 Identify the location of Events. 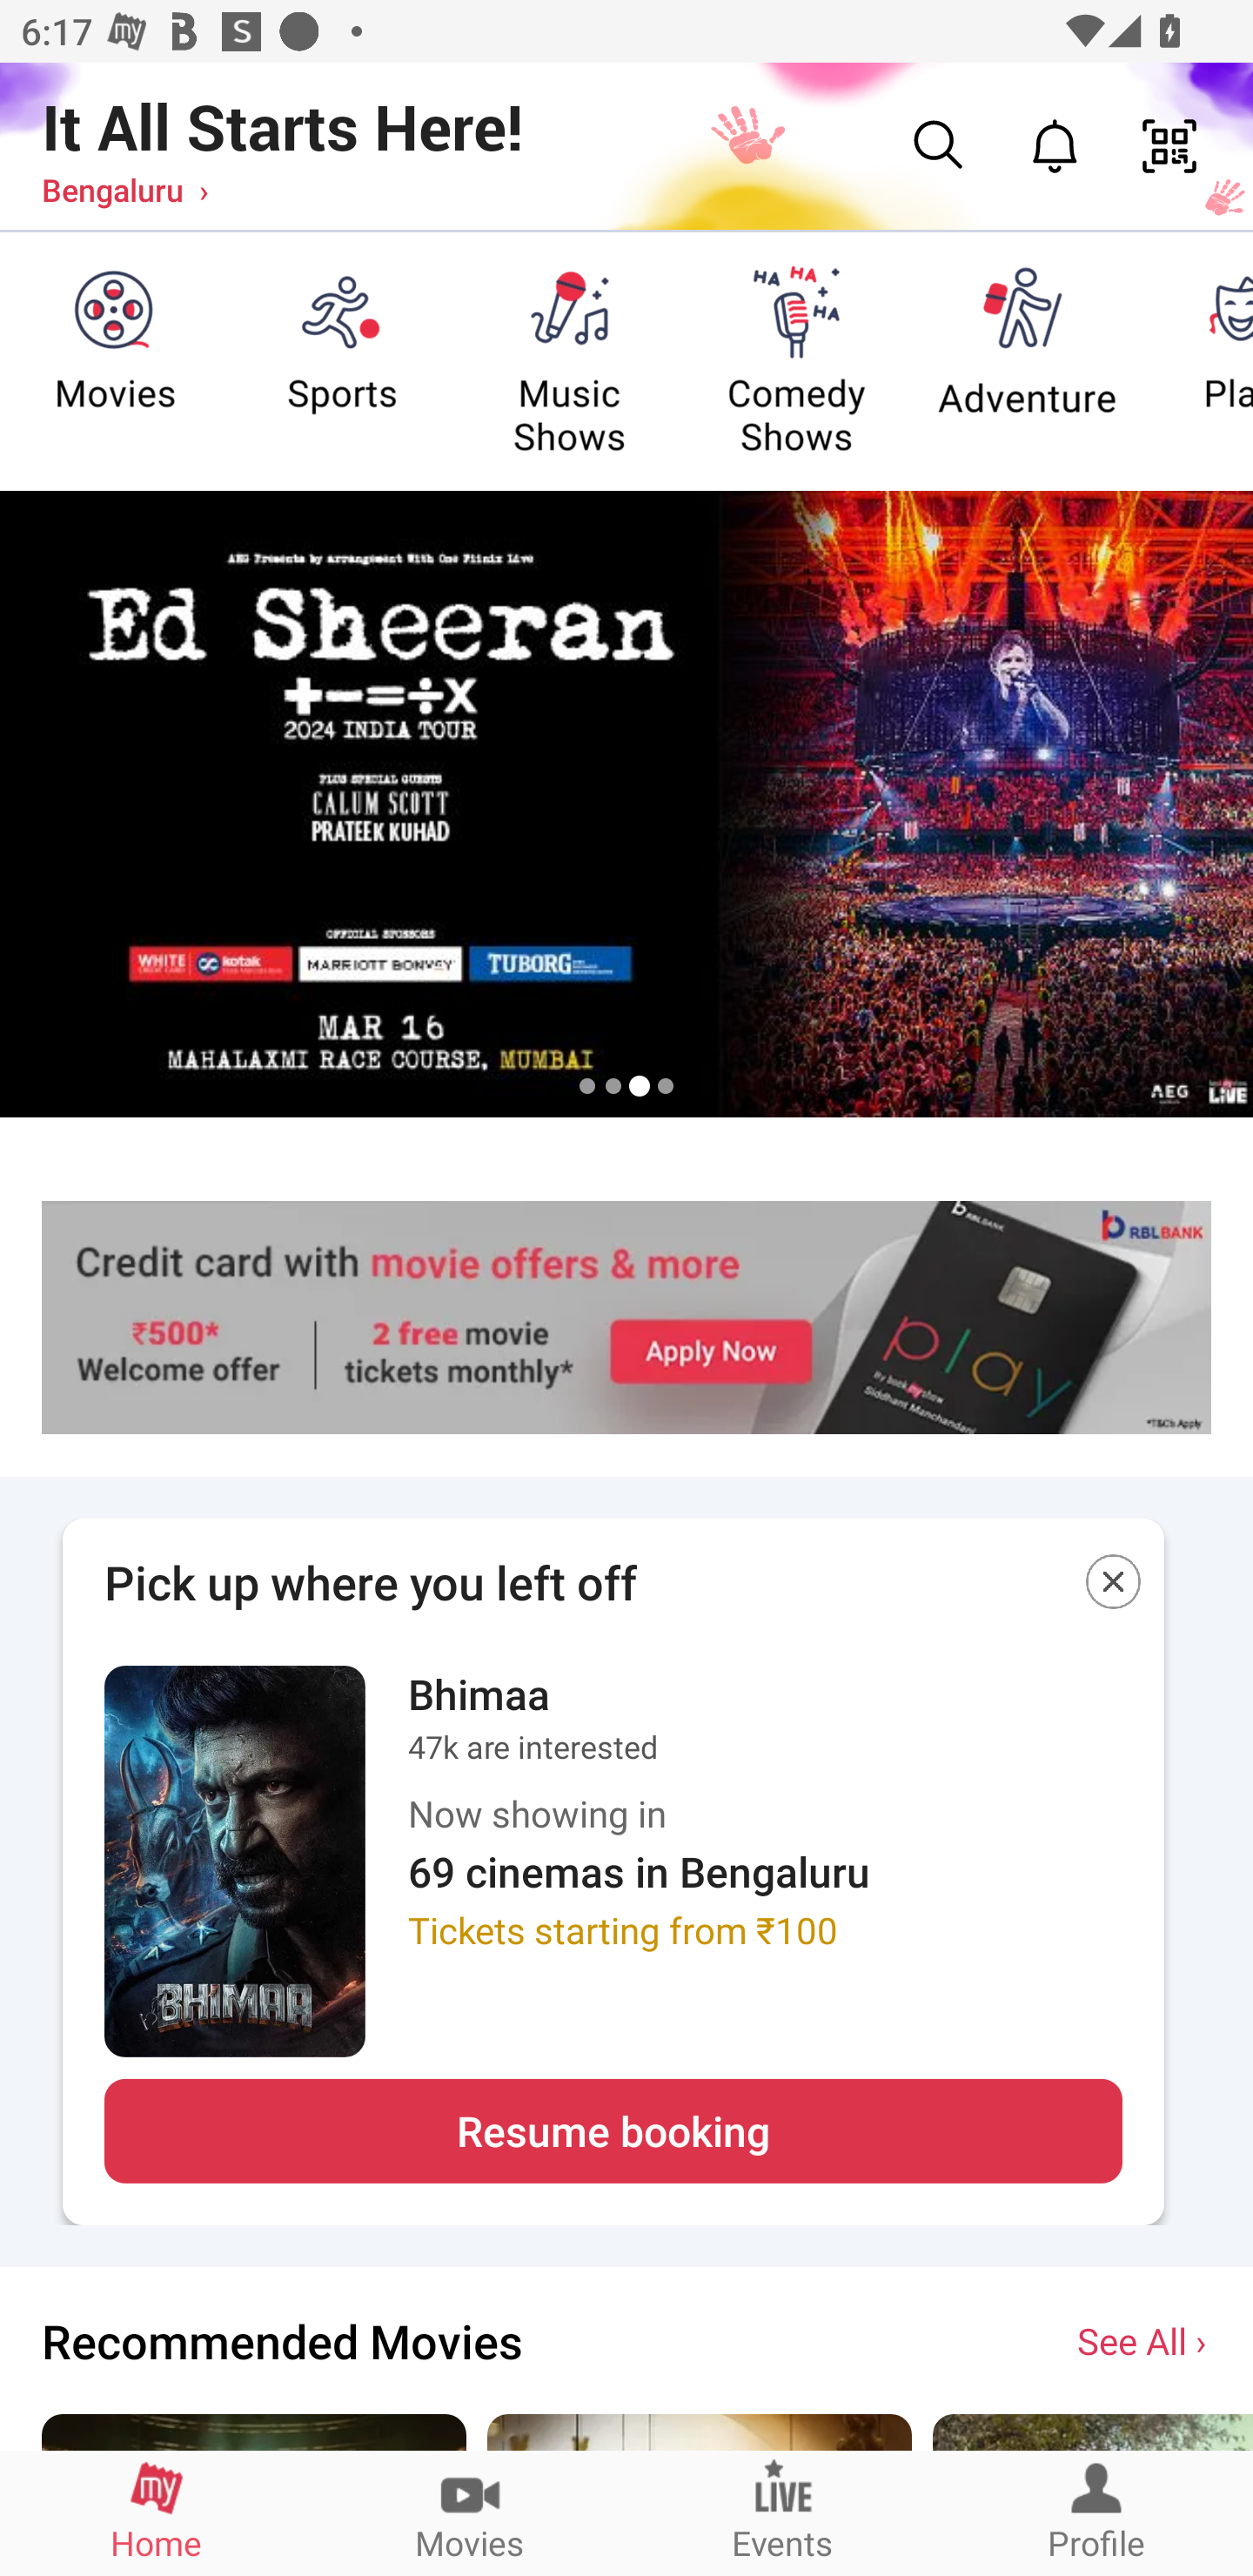
(783, 2512).